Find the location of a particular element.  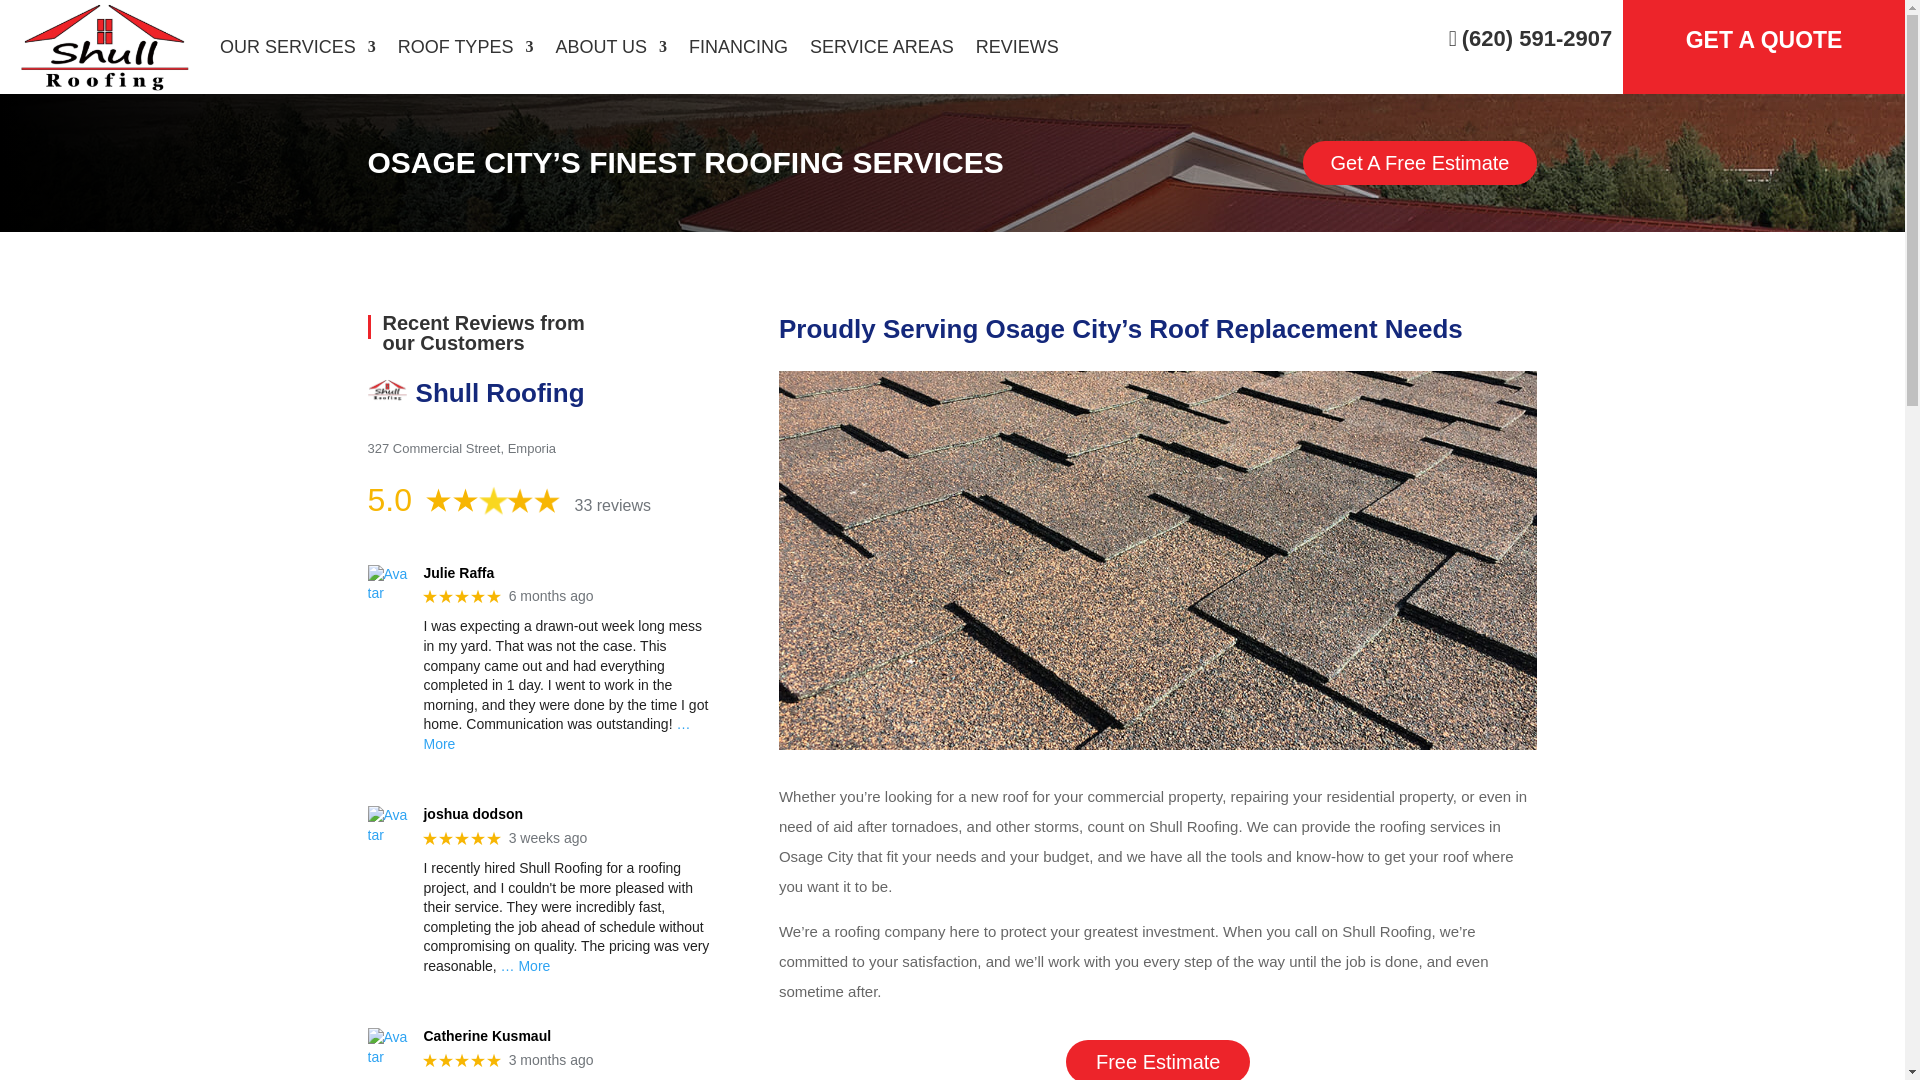

ROOF TYPES is located at coordinates (465, 46).